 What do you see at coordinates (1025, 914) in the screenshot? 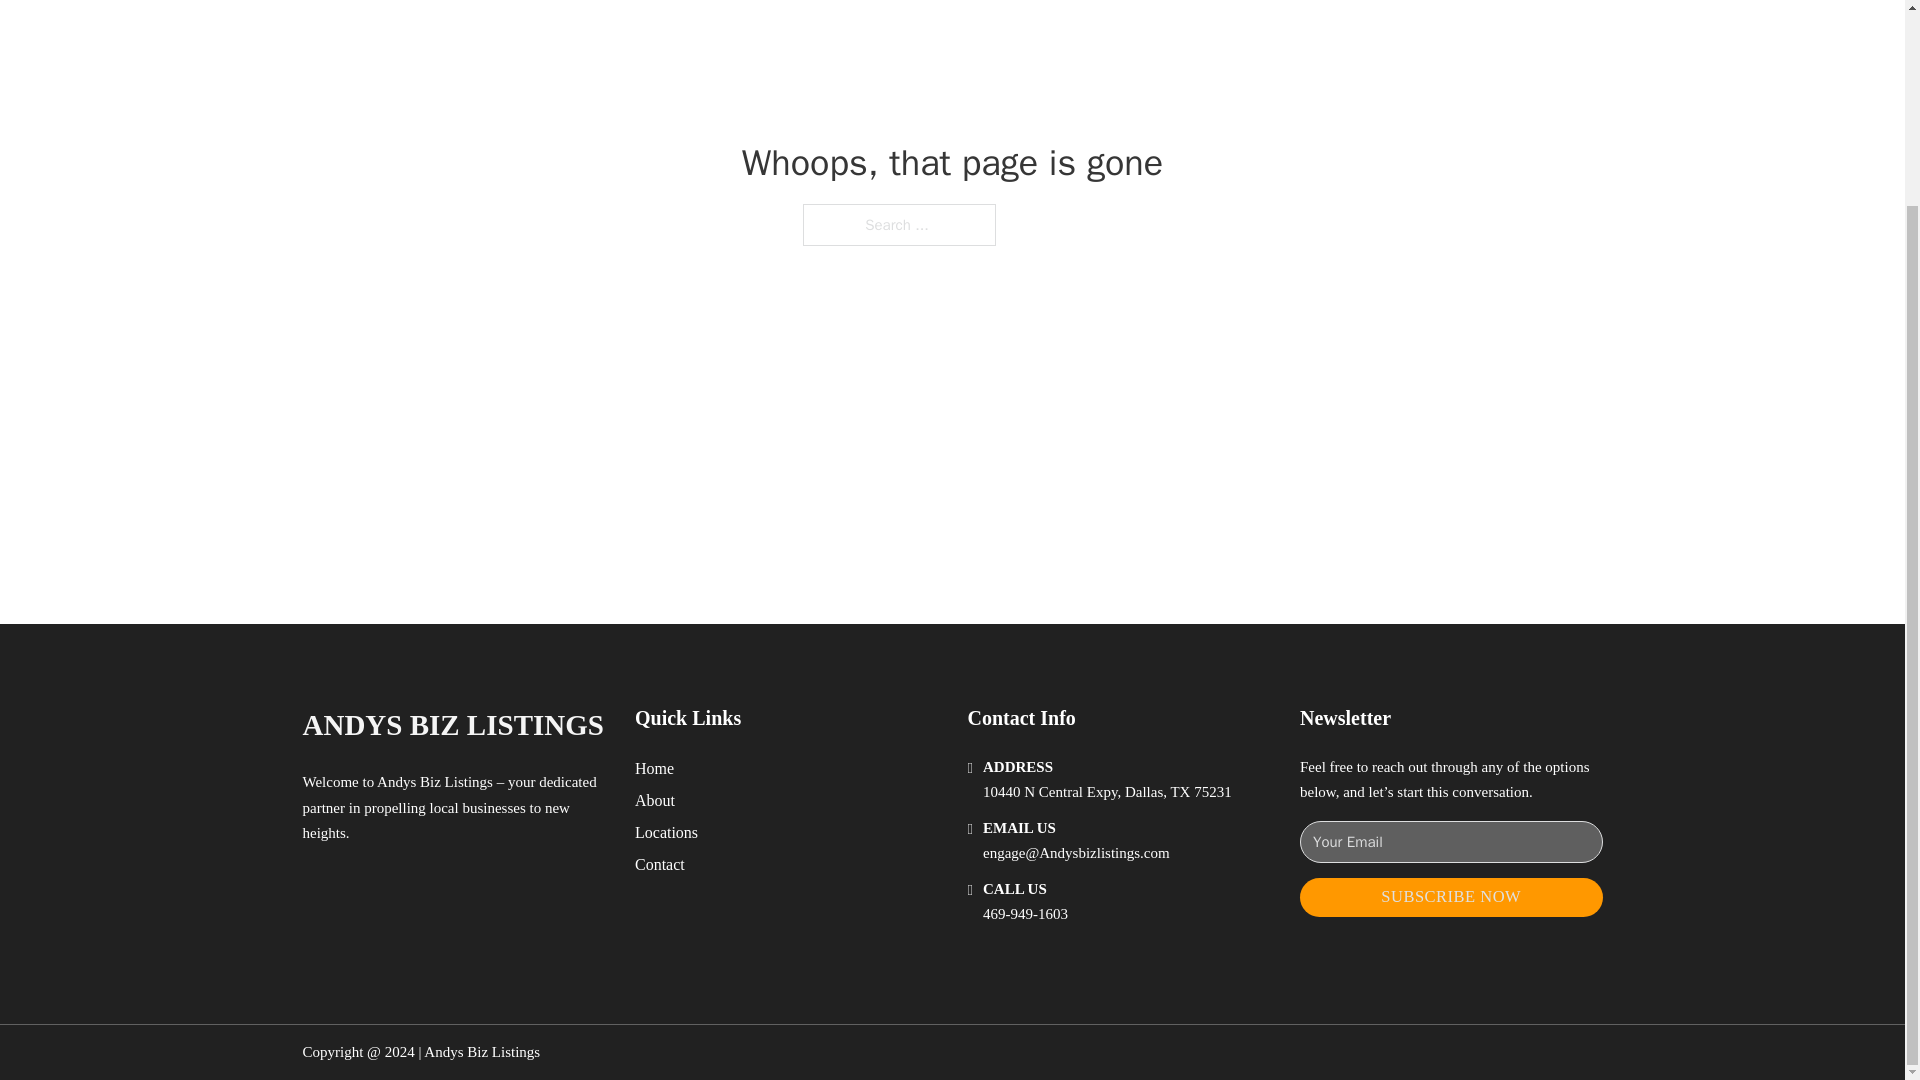
I see `469-949-1603` at bounding box center [1025, 914].